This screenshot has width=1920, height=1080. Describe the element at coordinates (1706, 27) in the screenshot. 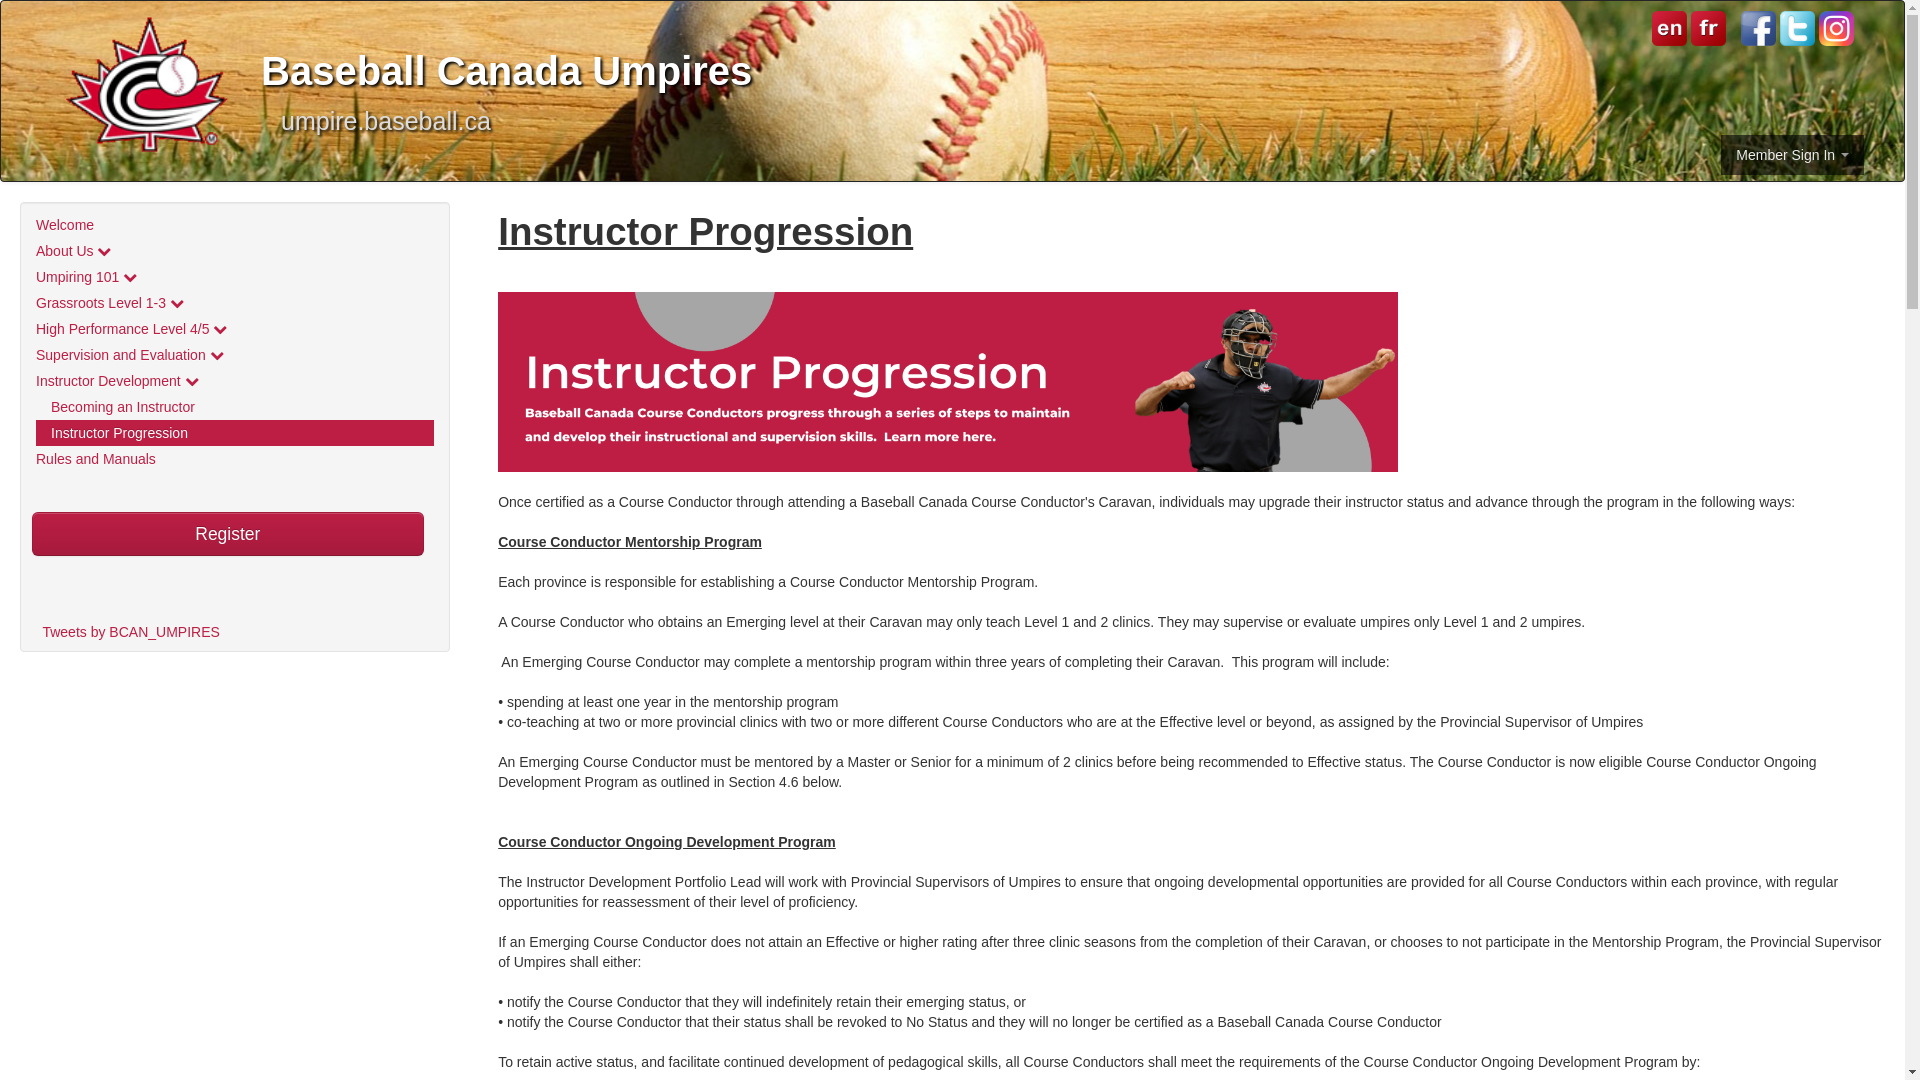

I see `Francais` at that location.